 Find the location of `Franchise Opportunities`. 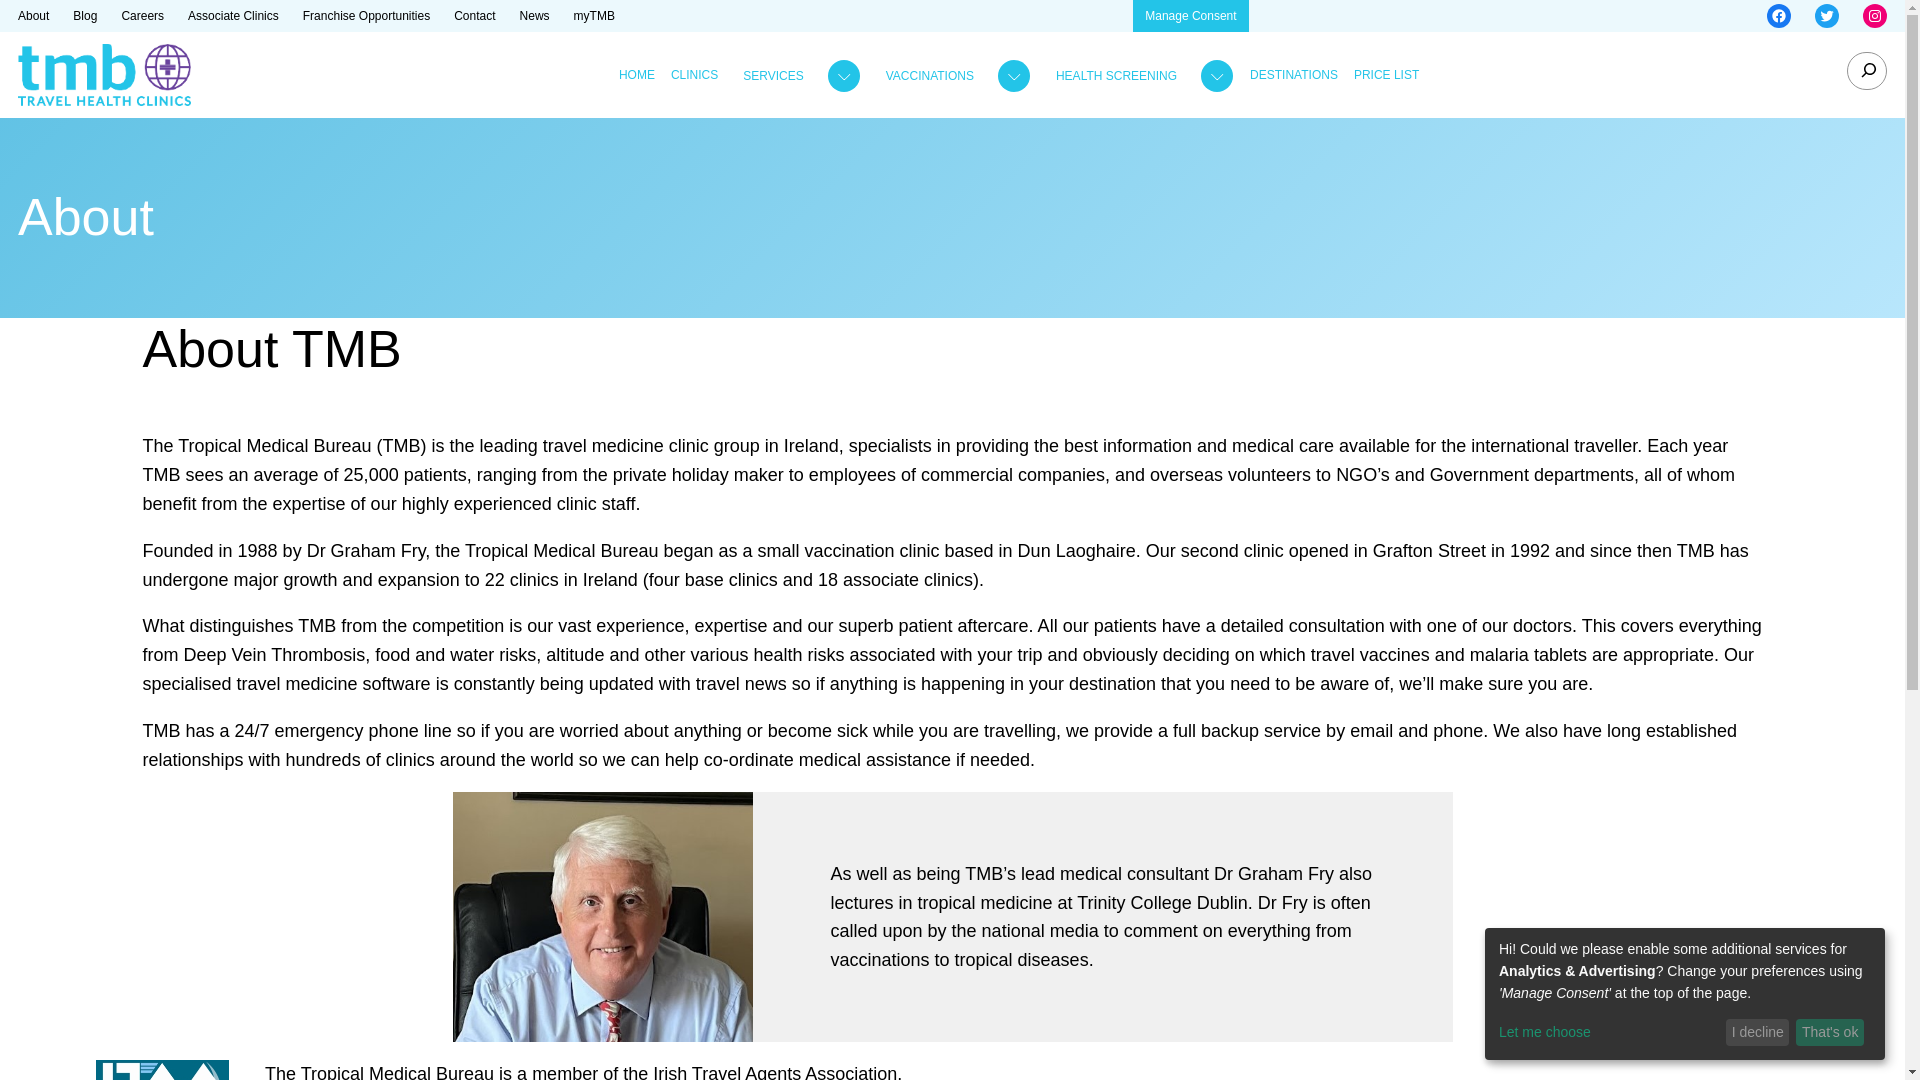

Franchise Opportunities is located at coordinates (366, 16).